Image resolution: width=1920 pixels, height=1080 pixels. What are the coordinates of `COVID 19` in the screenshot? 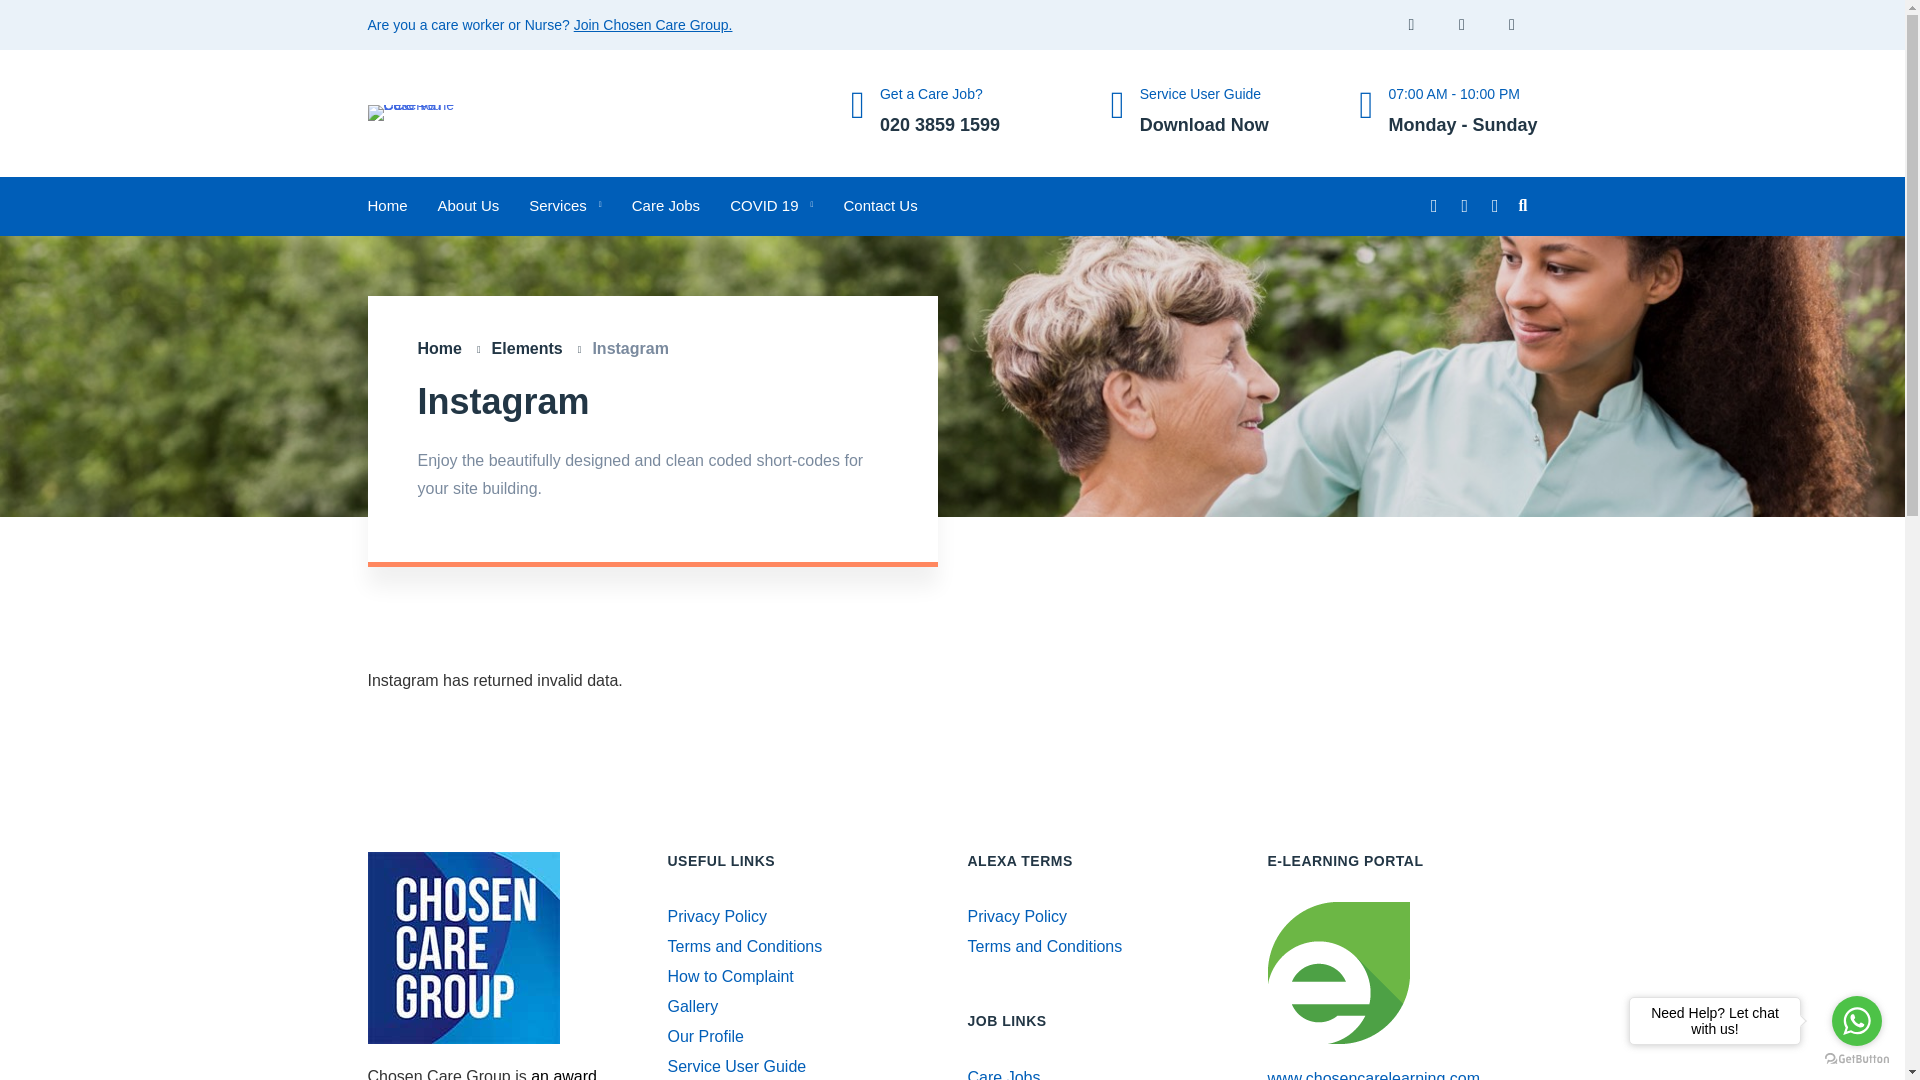 It's located at (746, 946).